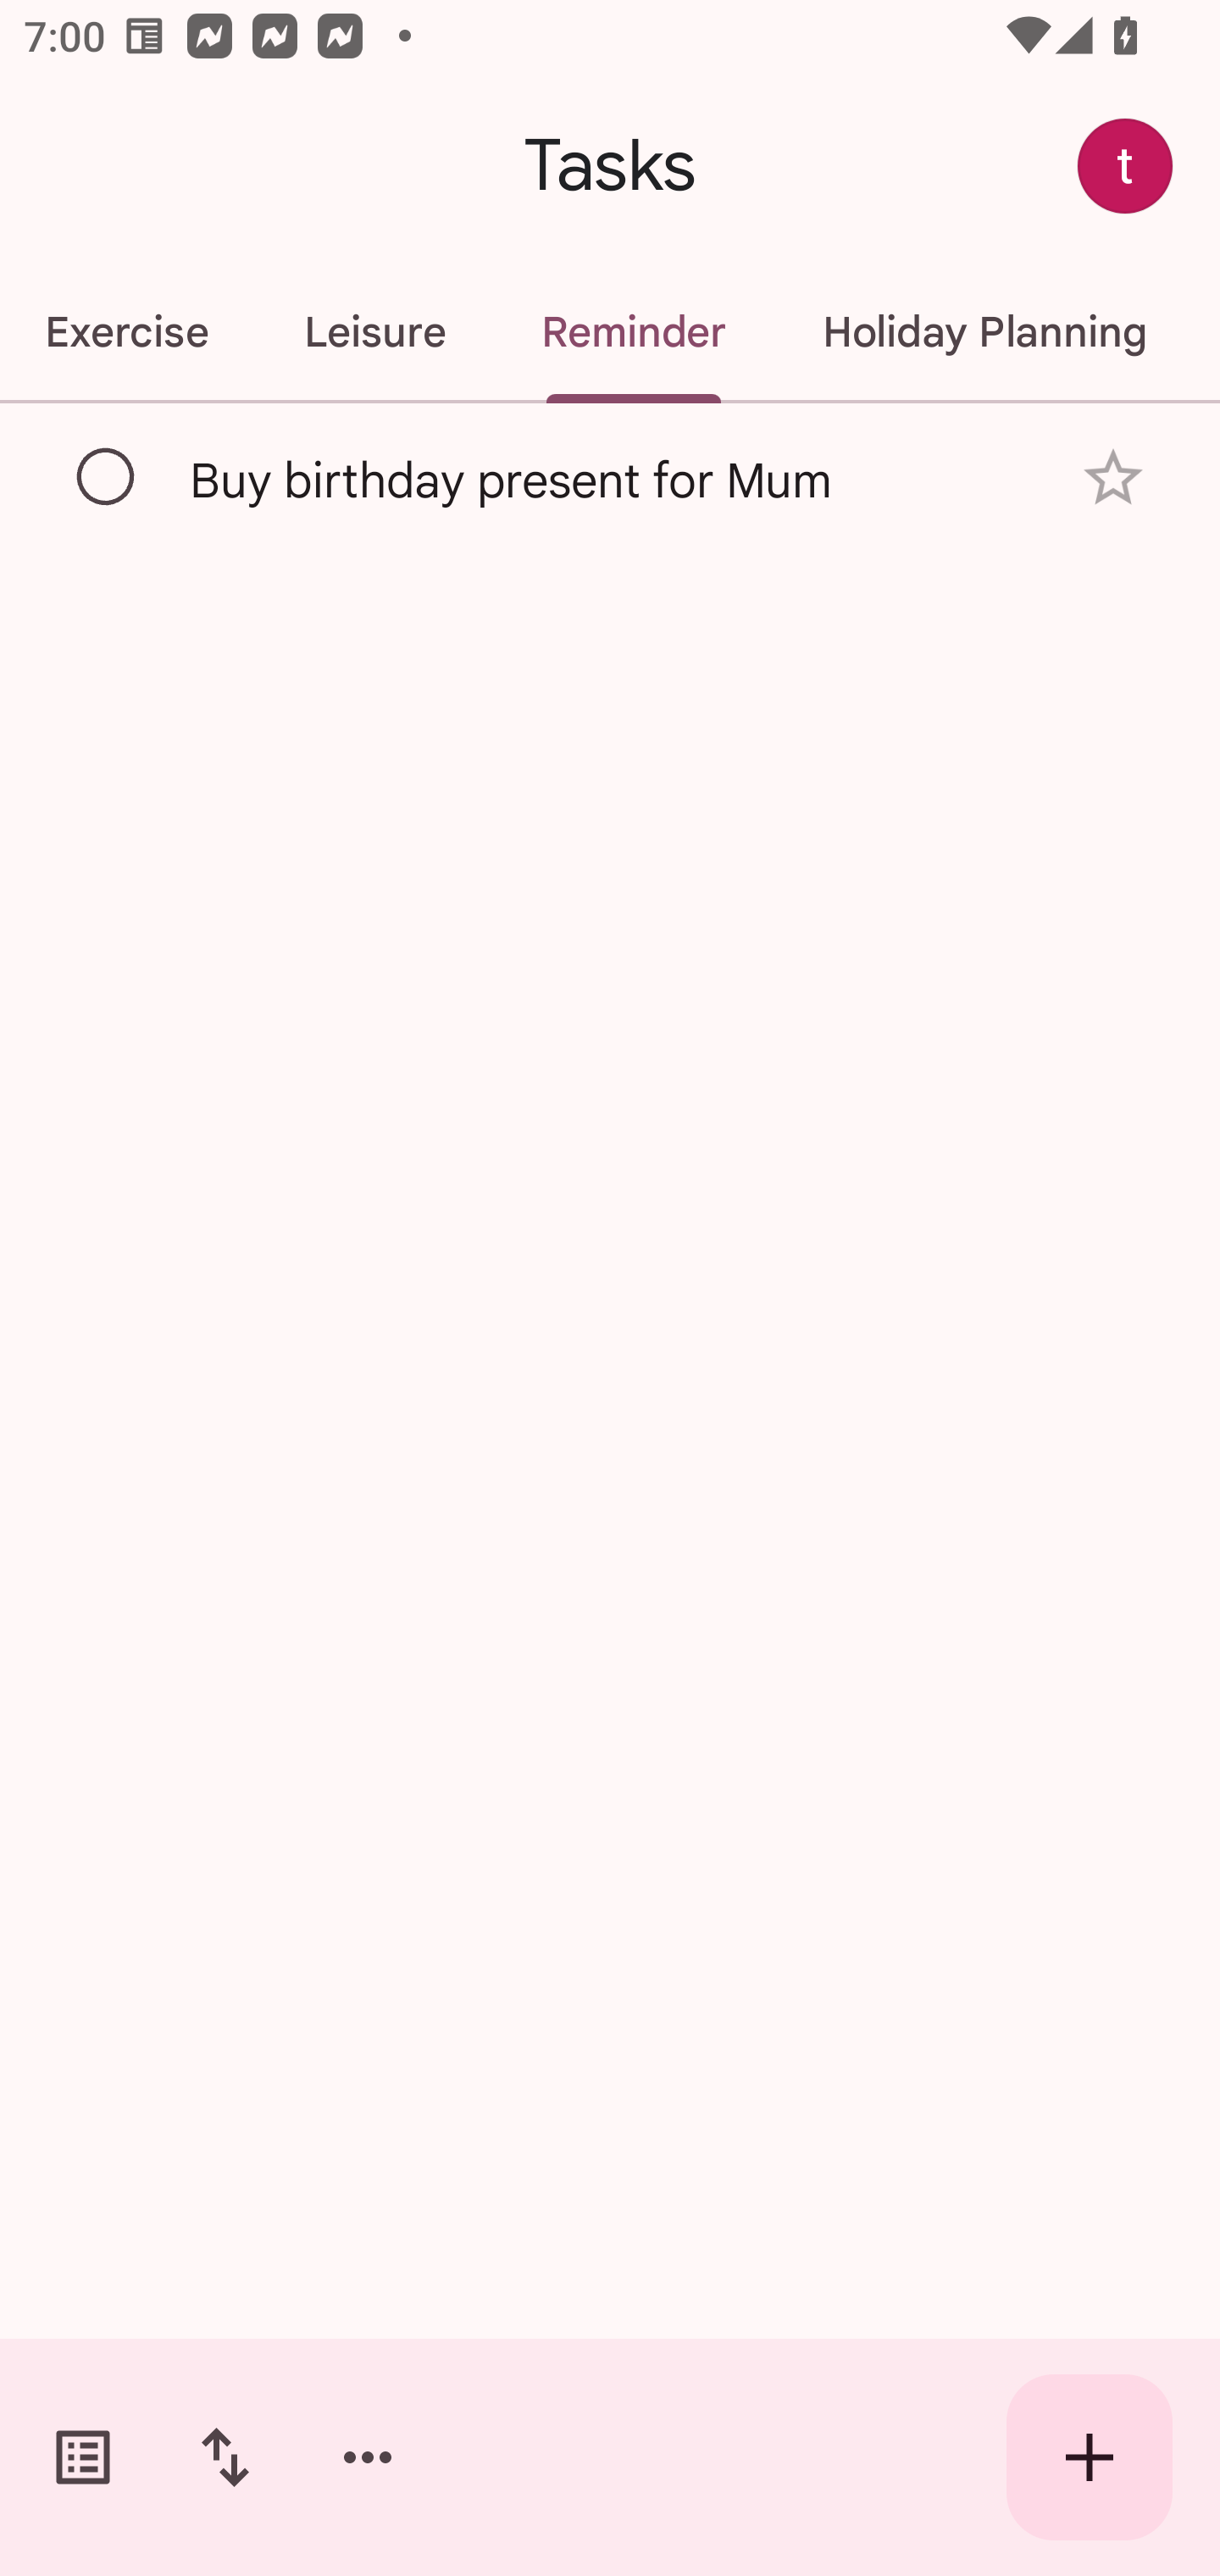  I want to click on Leisure, so click(374, 332).